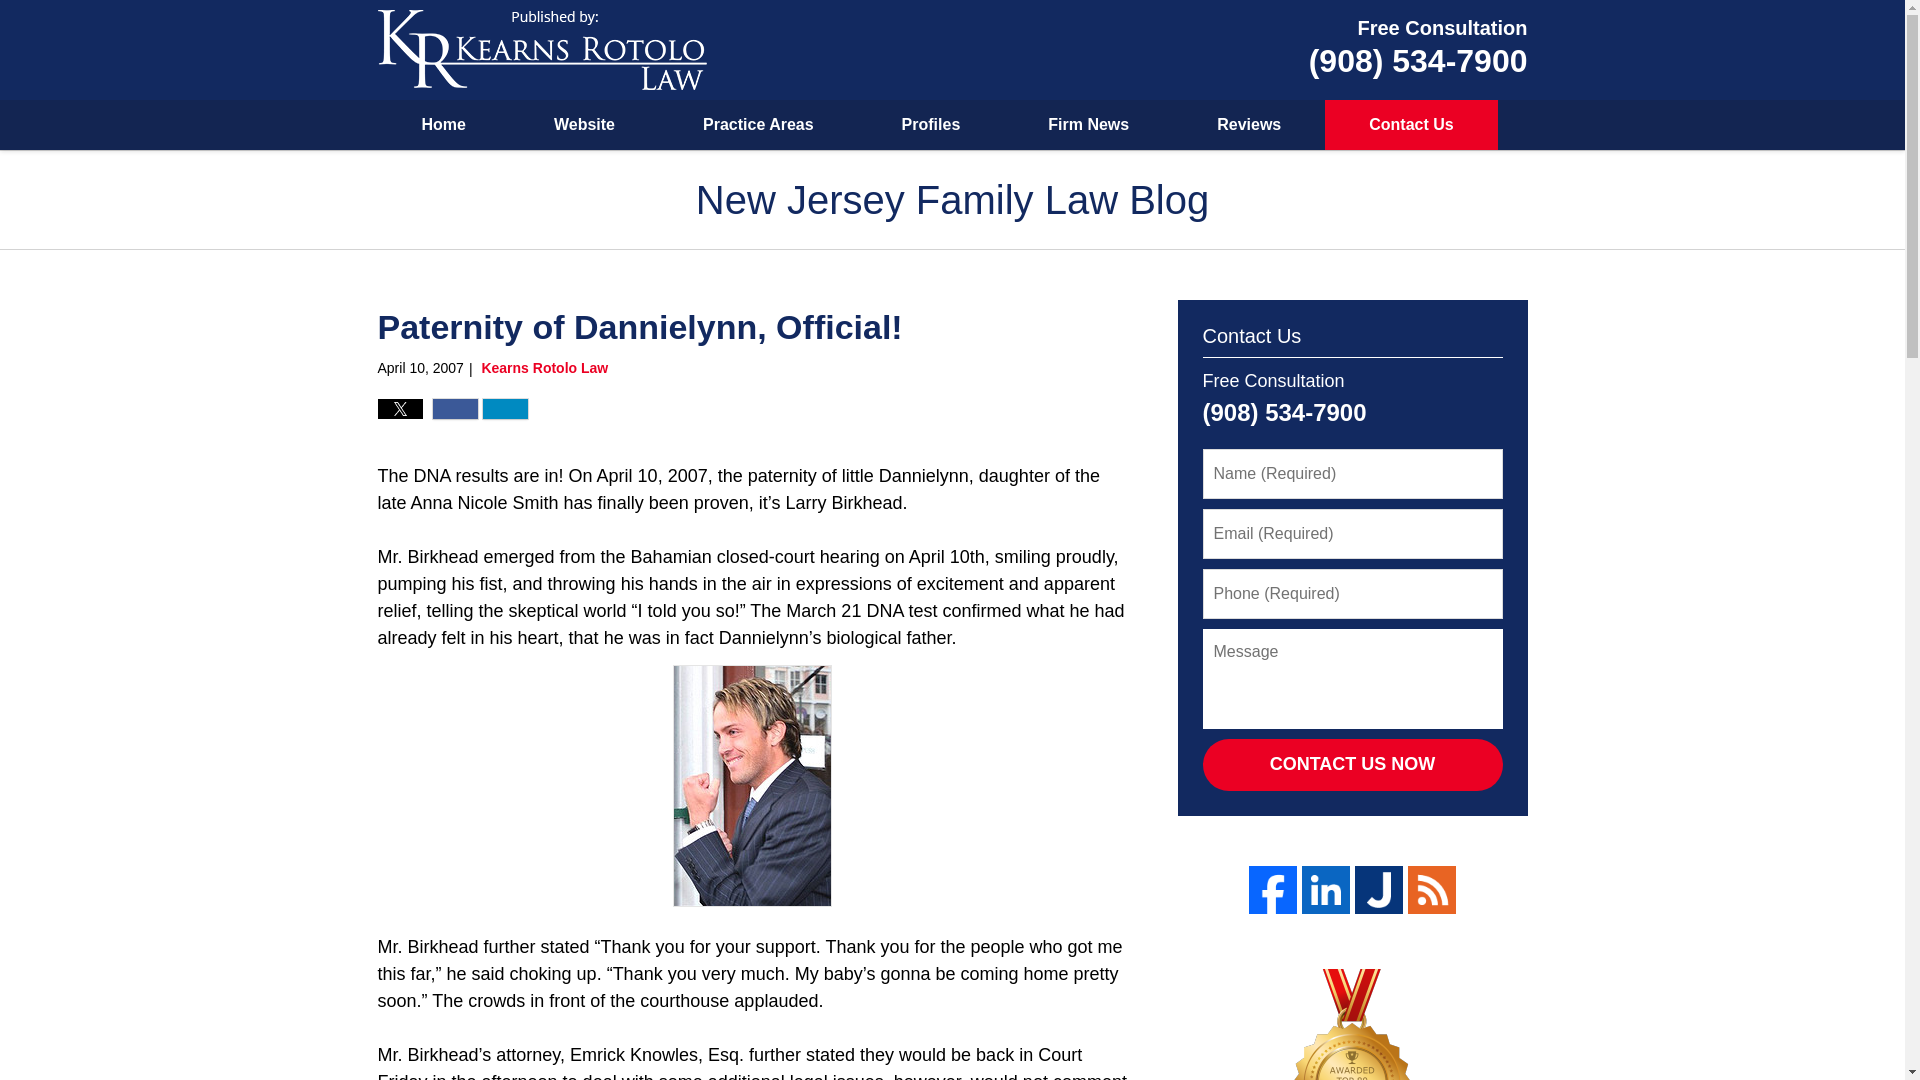 This screenshot has width=1920, height=1080. Describe the element at coordinates (542, 49) in the screenshot. I see `New Jersey Family Law Blog` at that location.